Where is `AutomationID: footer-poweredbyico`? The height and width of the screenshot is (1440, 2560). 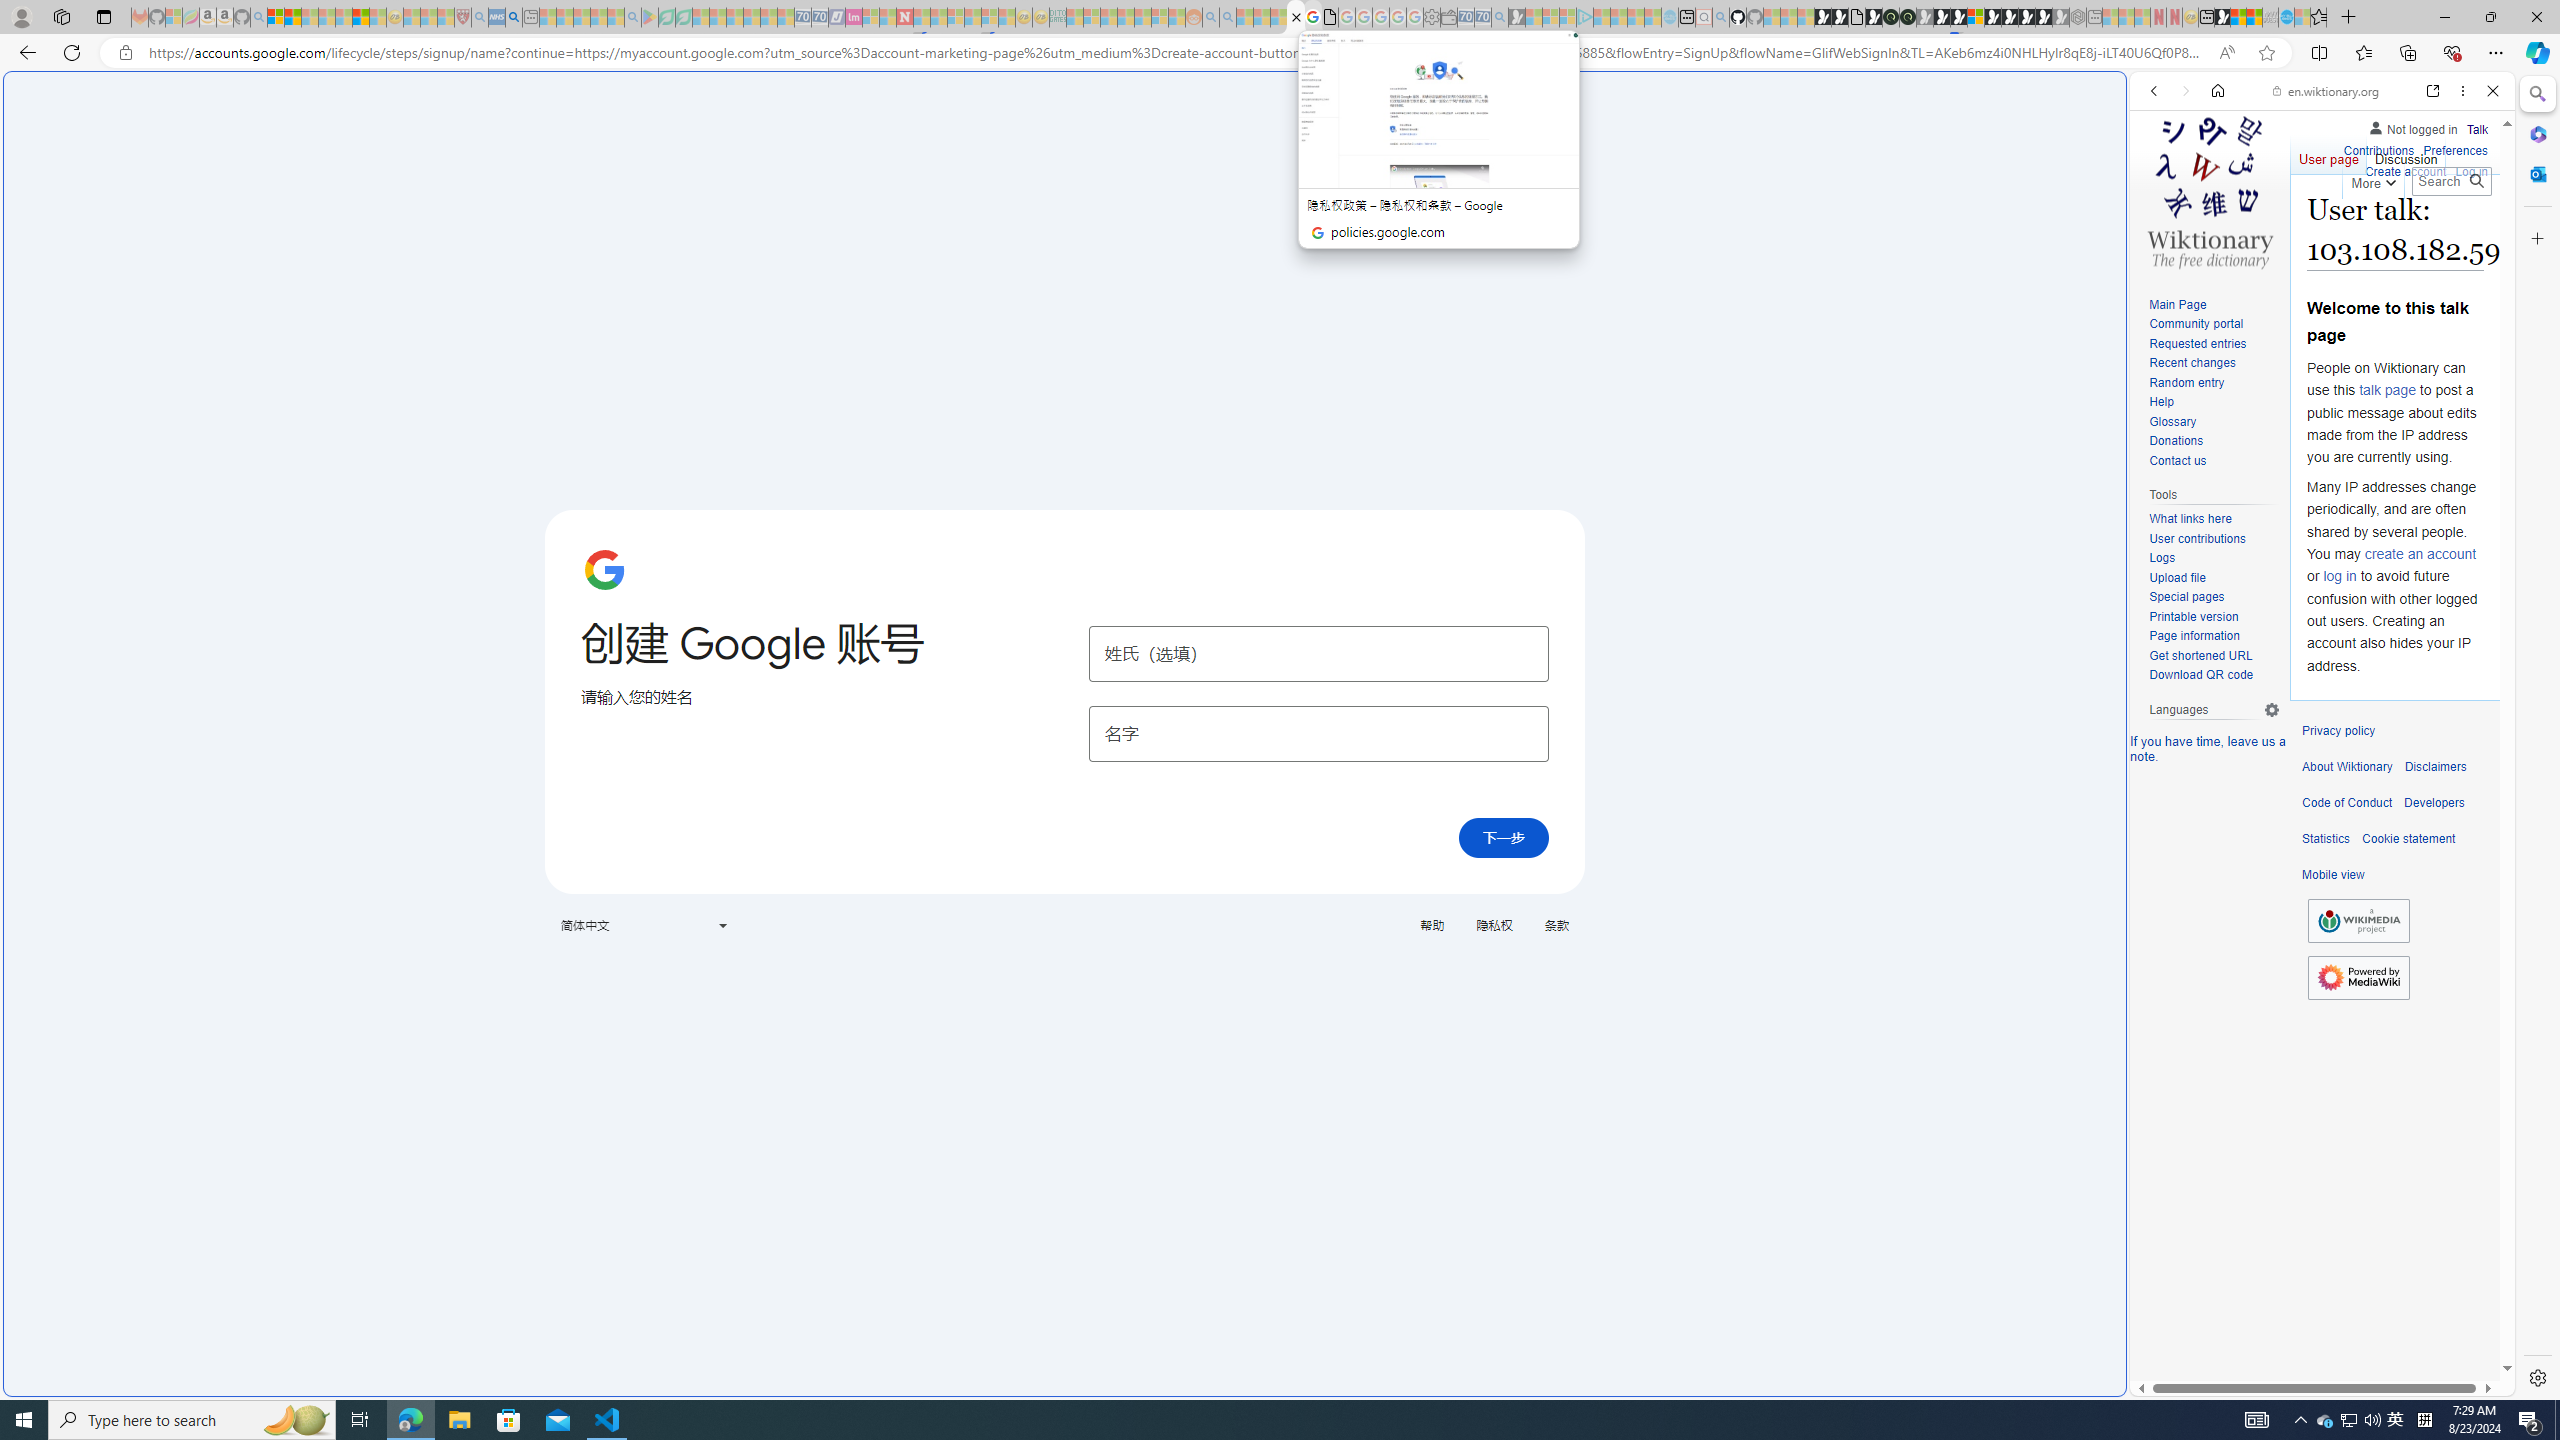 AutomationID: footer-poweredbyico is located at coordinates (2358, 977).